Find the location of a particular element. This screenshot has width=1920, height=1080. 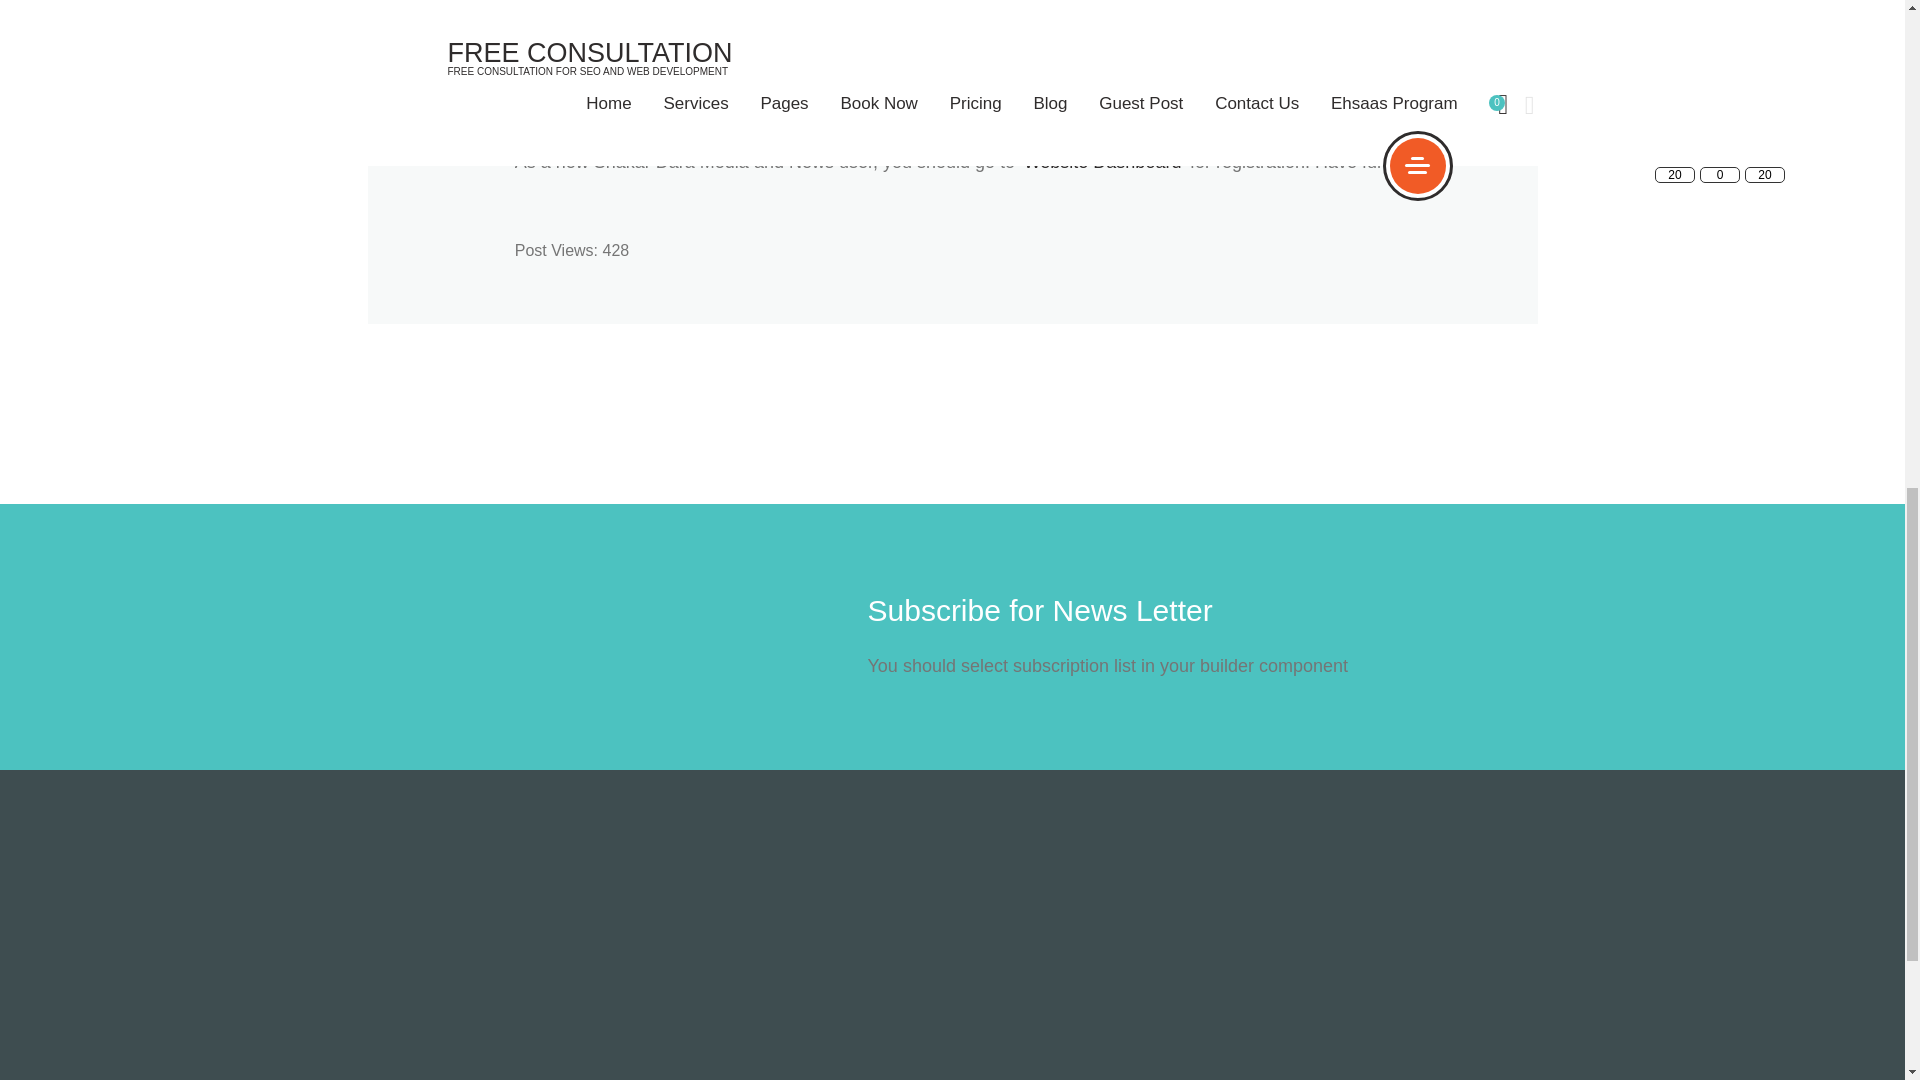

RSS is located at coordinates (1675, 143).